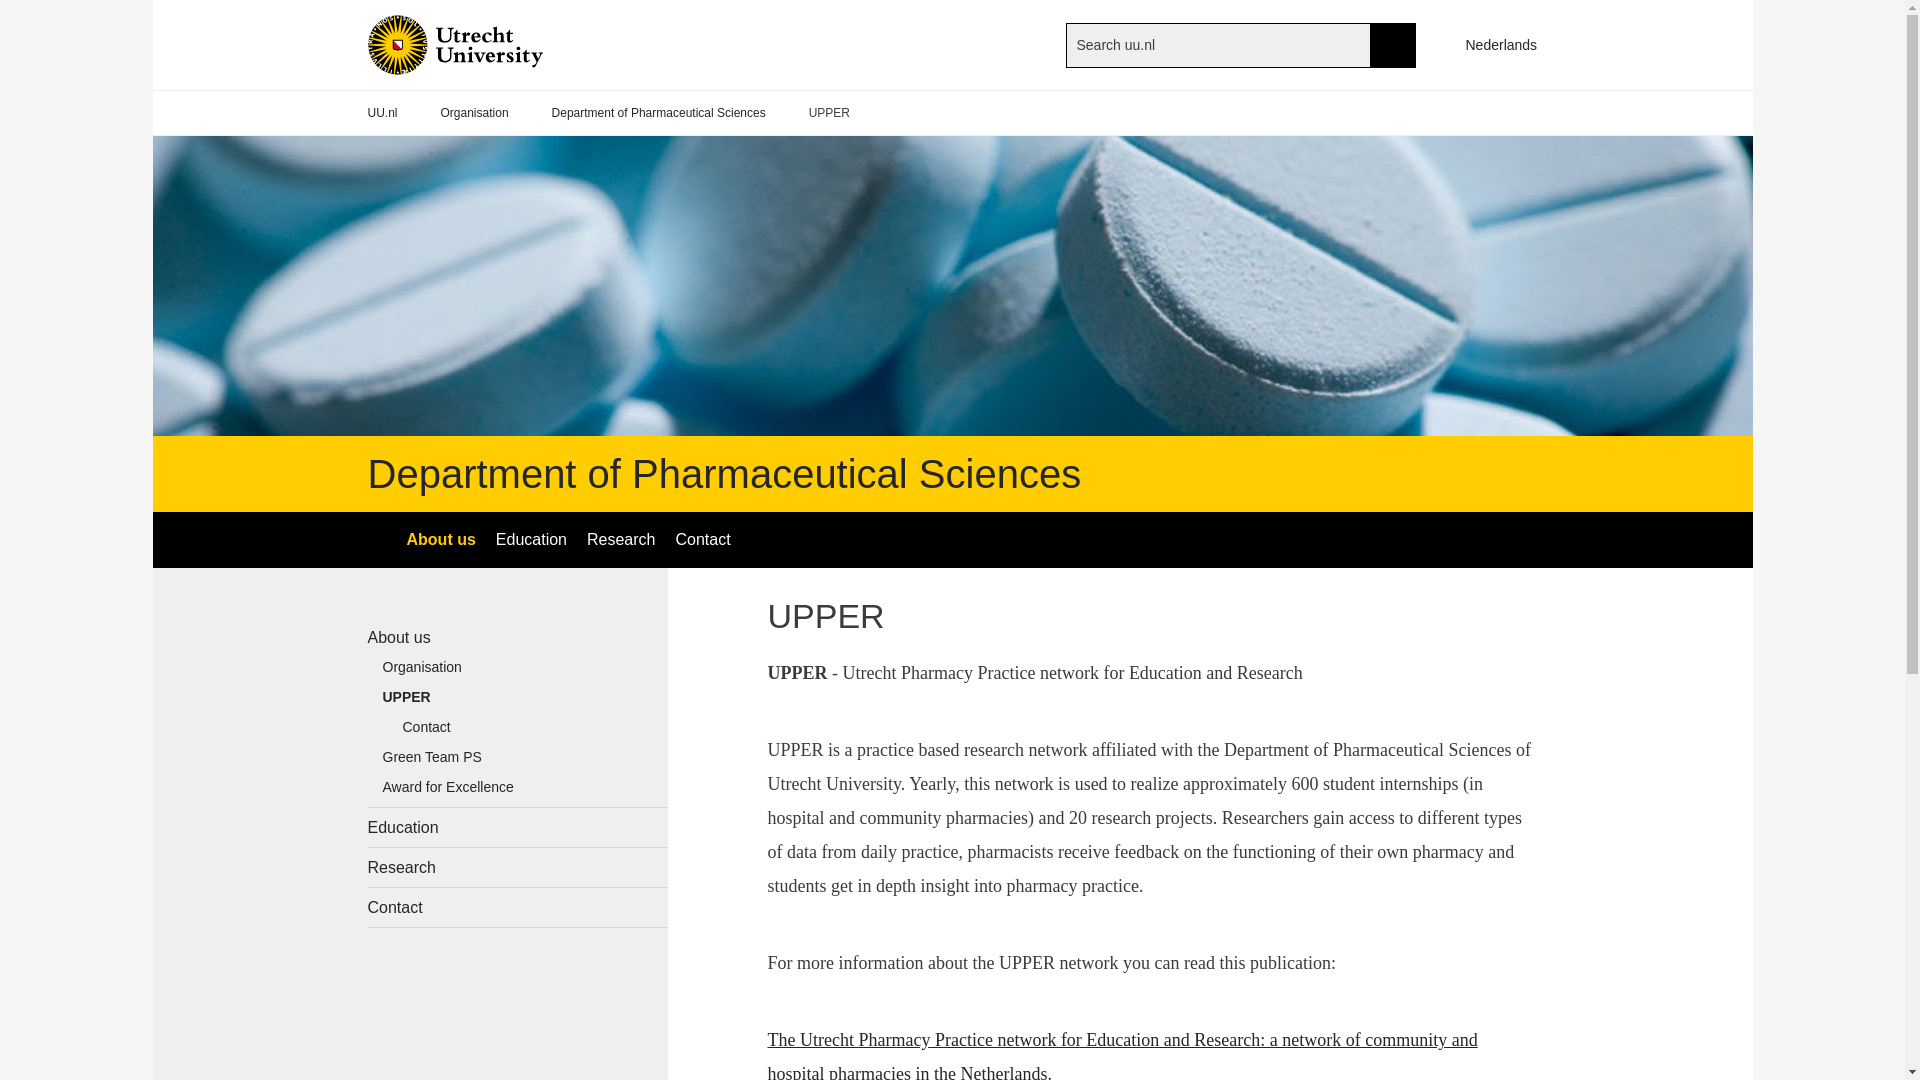 The image size is (1920, 1080). What do you see at coordinates (518, 791) in the screenshot?
I see `Award for Excellence` at bounding box center [518, 791].